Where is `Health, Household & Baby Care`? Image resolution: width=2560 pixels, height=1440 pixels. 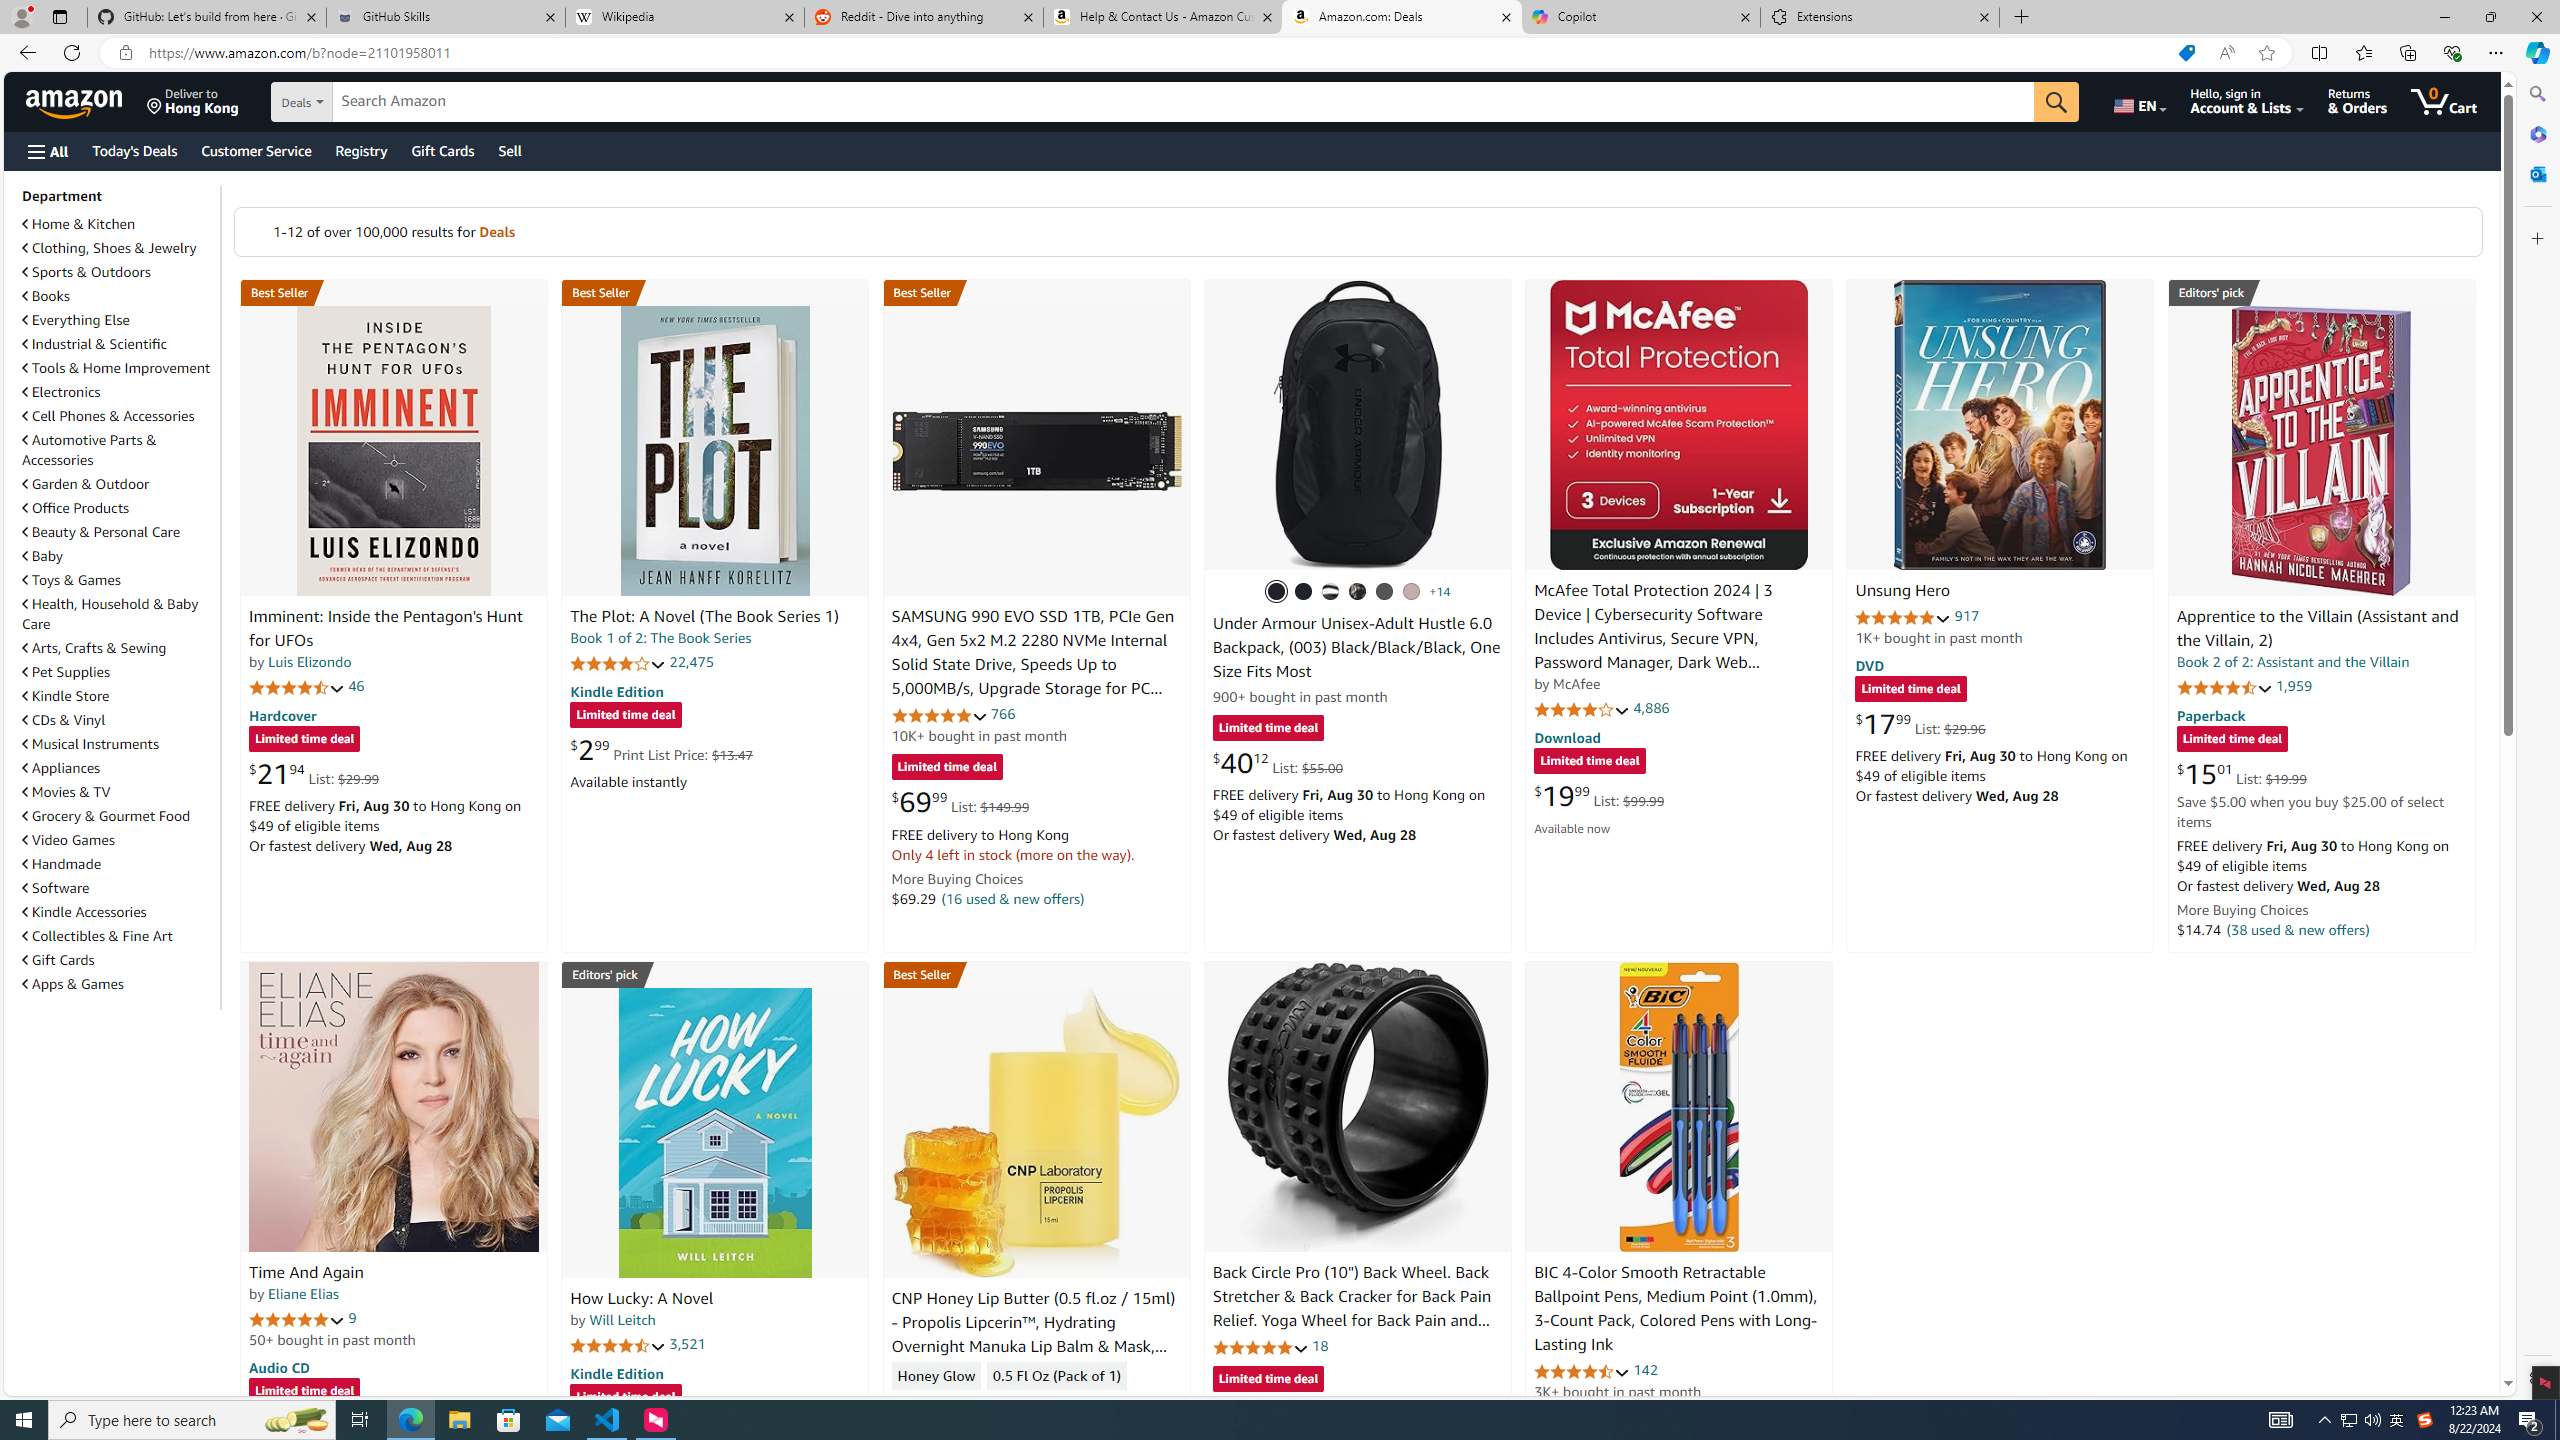
Health, Household & Baby Care is located at coordinates (111, 614).